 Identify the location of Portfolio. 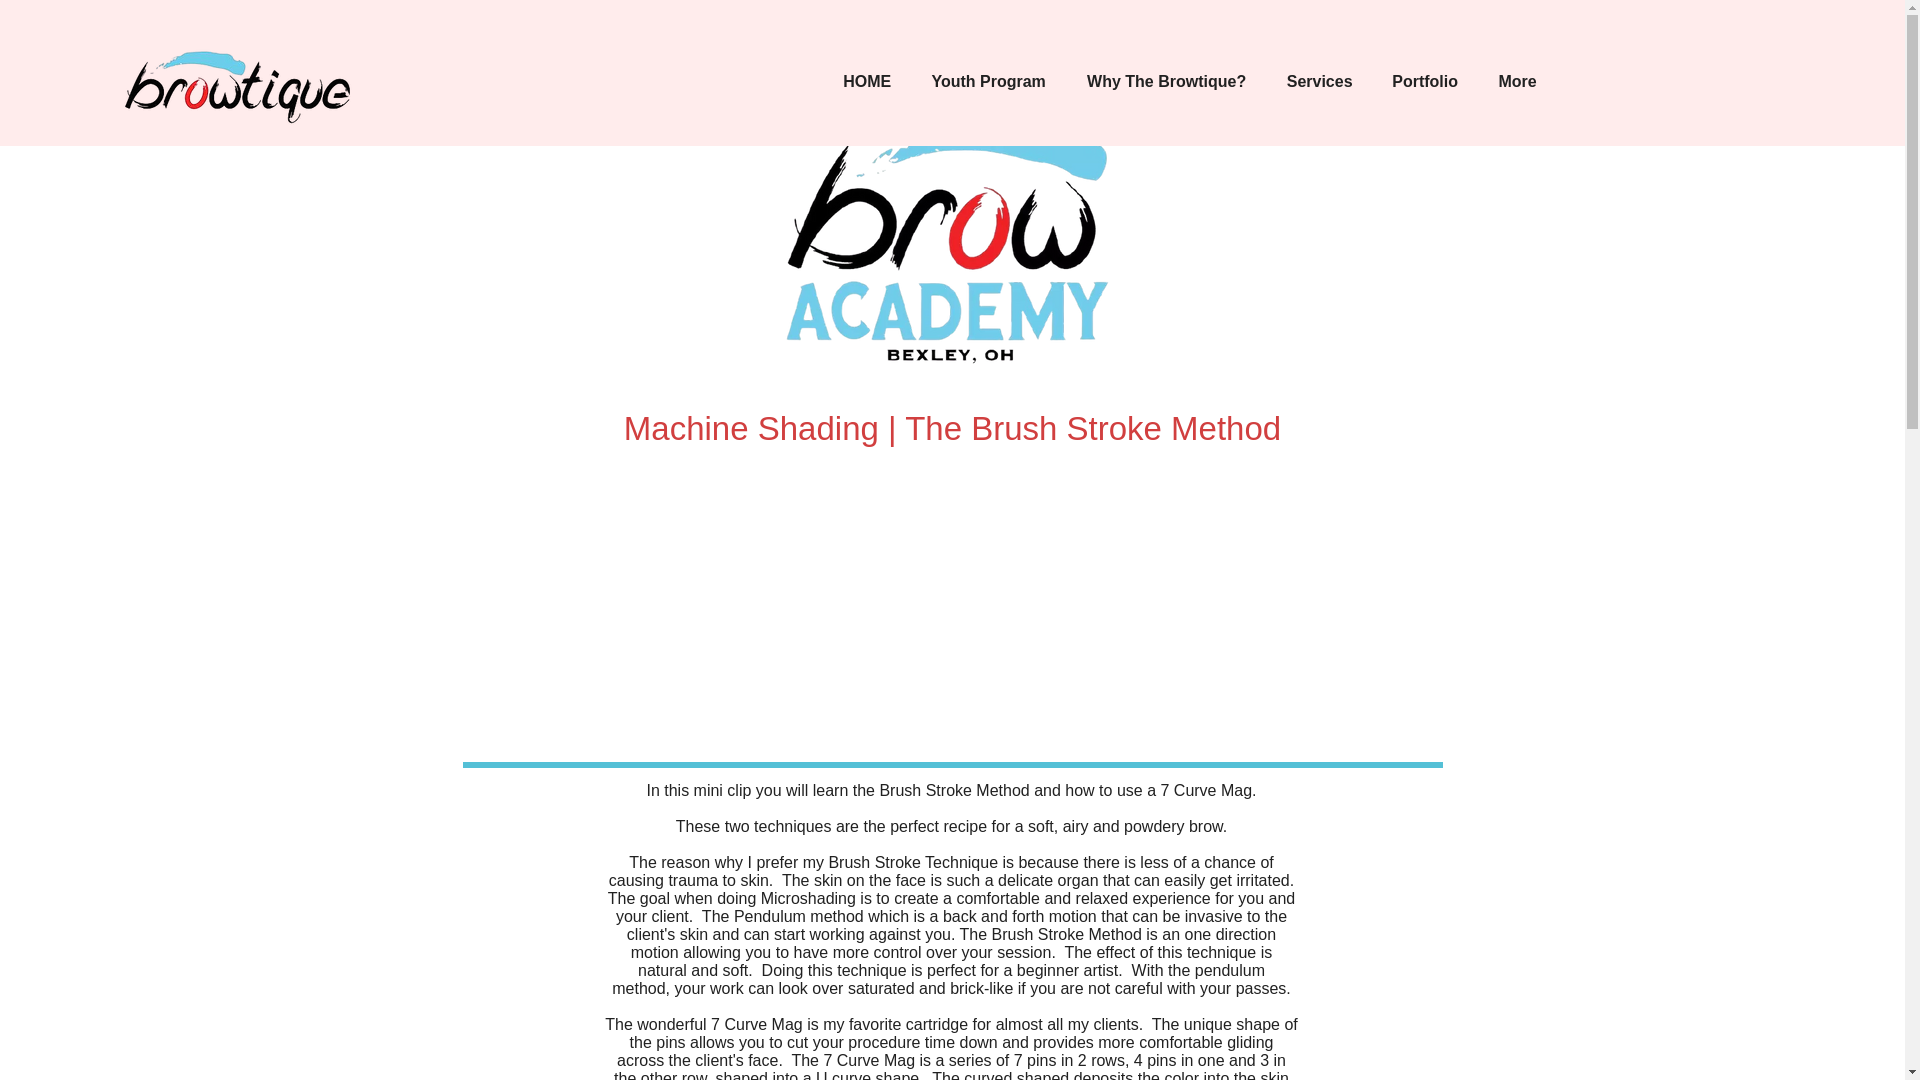
(1425, 82).